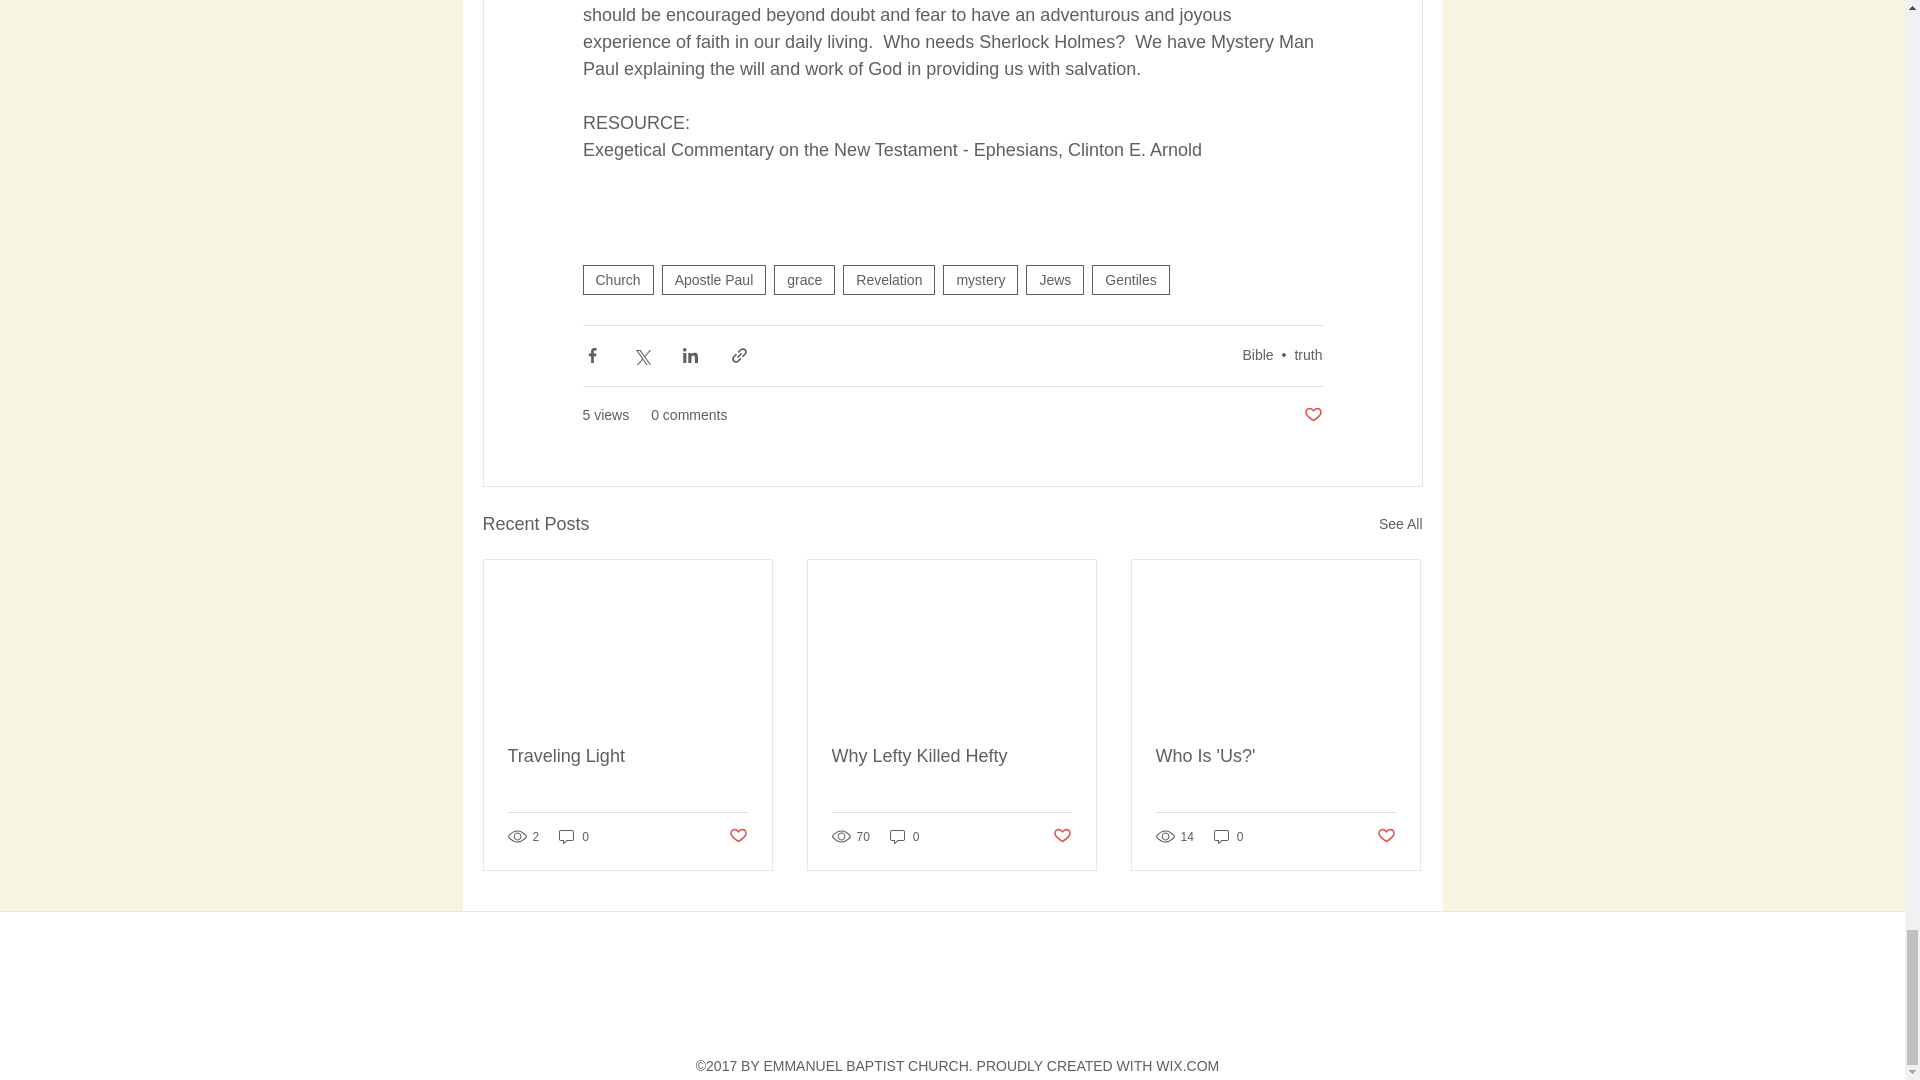 The height and width of the screenshot is (1080, 1920). Describe the element at coordinates (1400, 524) in the screenshot. I see `See All` at that location.